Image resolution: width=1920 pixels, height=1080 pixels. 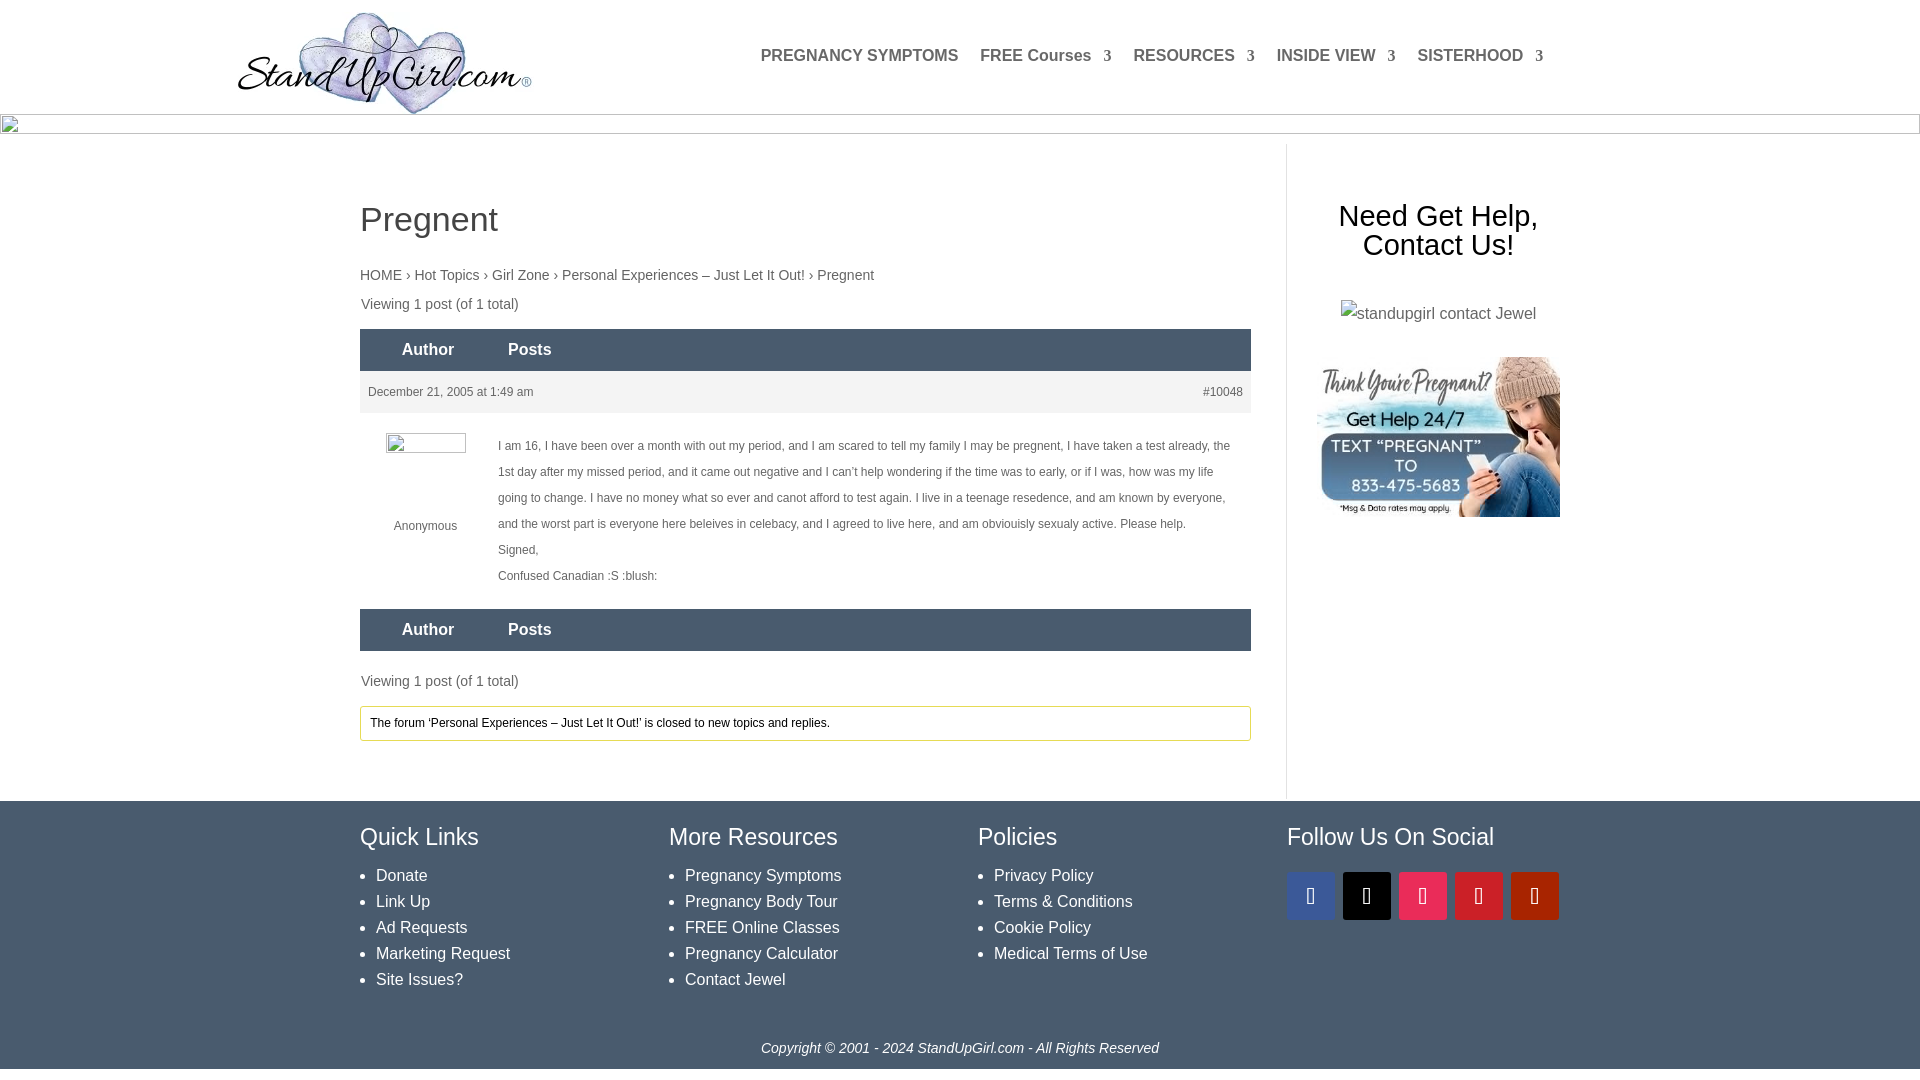 What do you see at coordinates (1535, 896) in the screenshot?
I see `Follow on Youtube` at bounding box center [1535, 896].